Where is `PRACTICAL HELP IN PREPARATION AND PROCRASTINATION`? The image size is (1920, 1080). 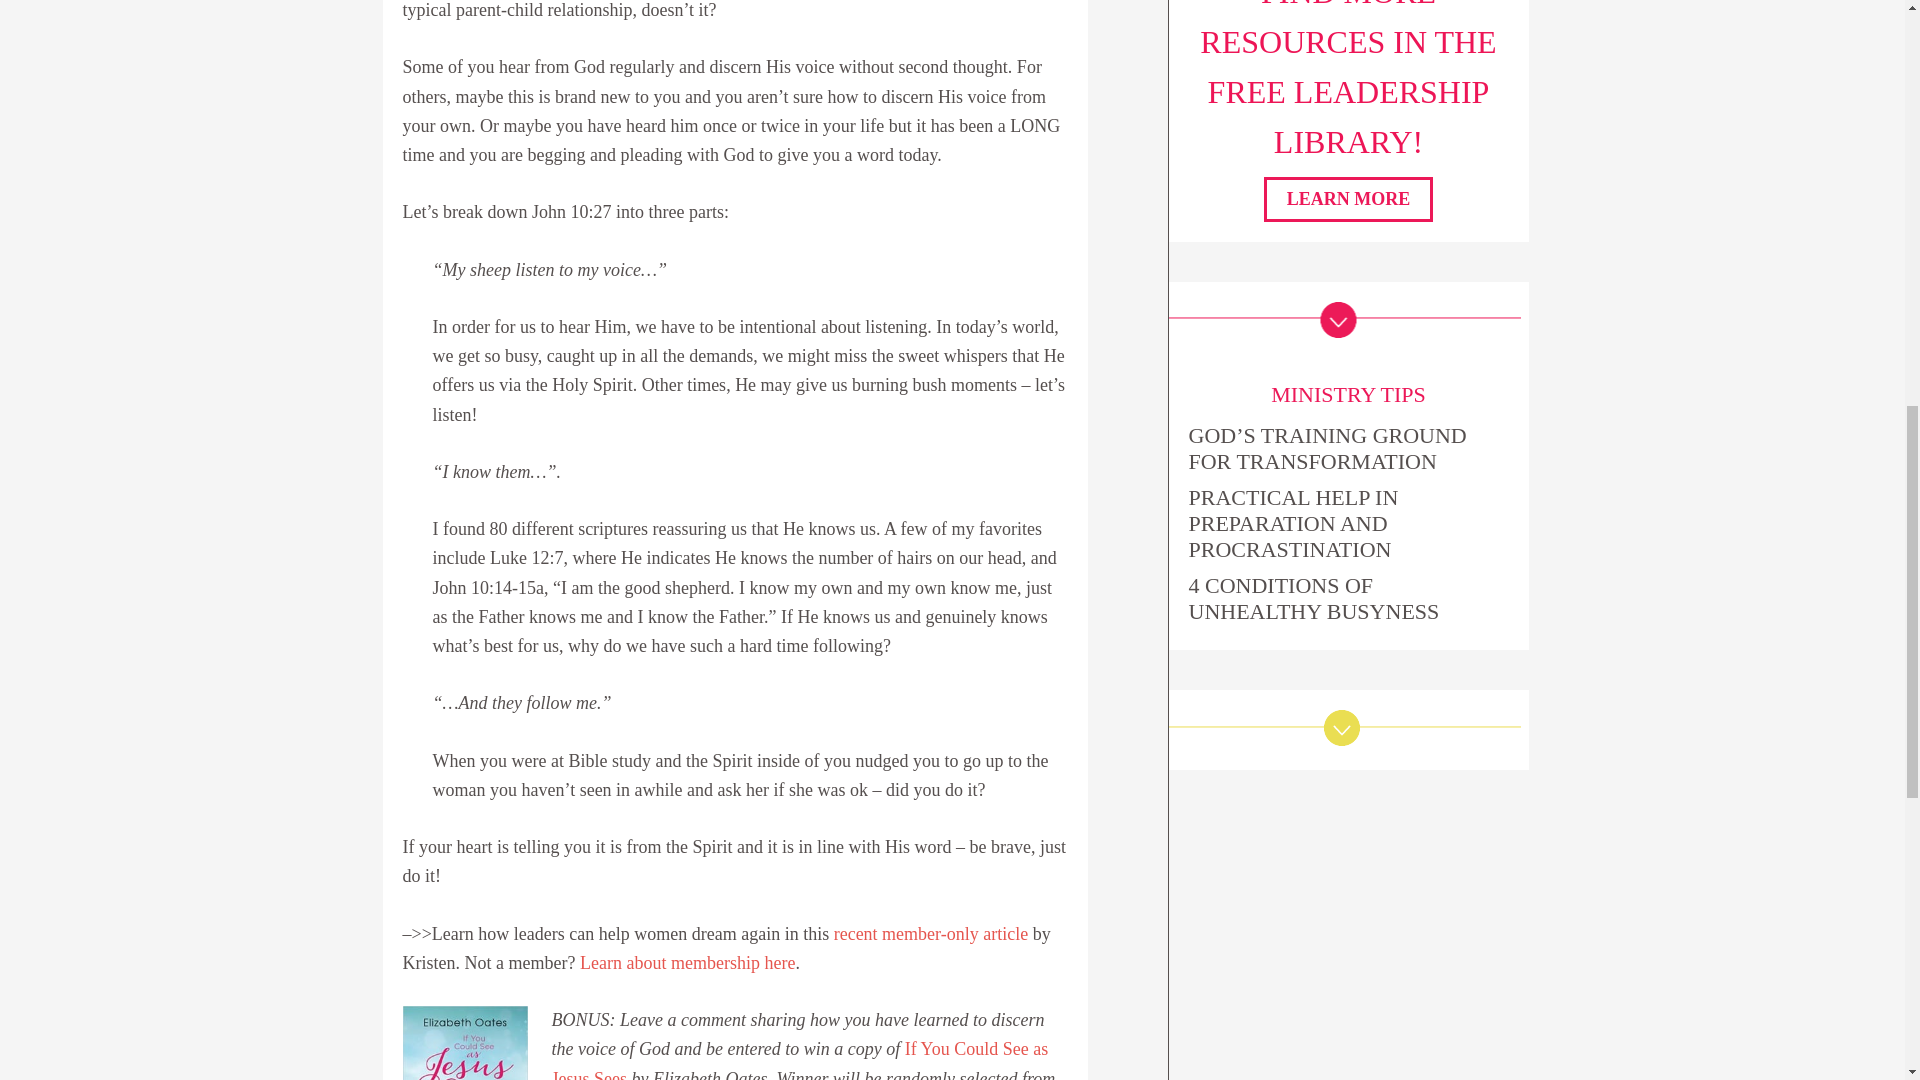
PRACTICAL HELP IN PREPARATION AND PROCRASTINATION is located at coordinates (1348, 524).